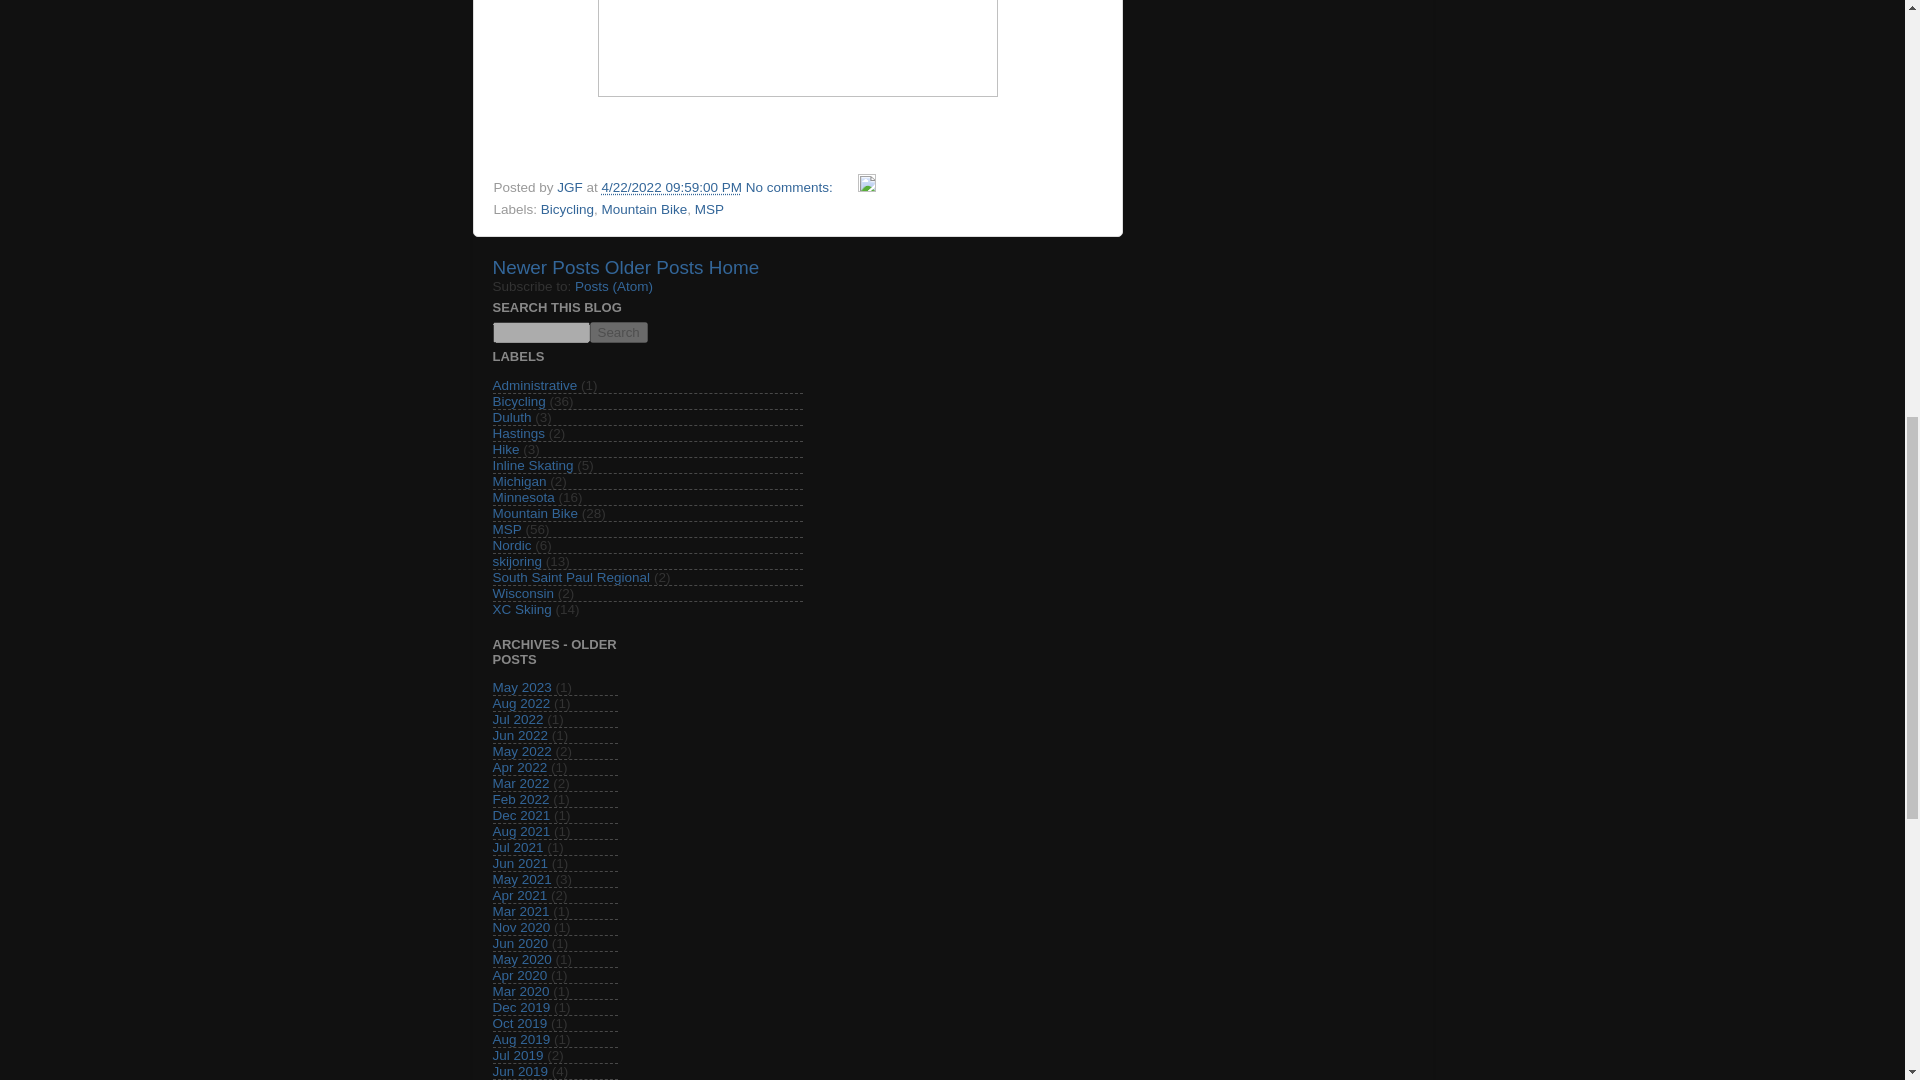  I want to click on search, so click(618, 332).